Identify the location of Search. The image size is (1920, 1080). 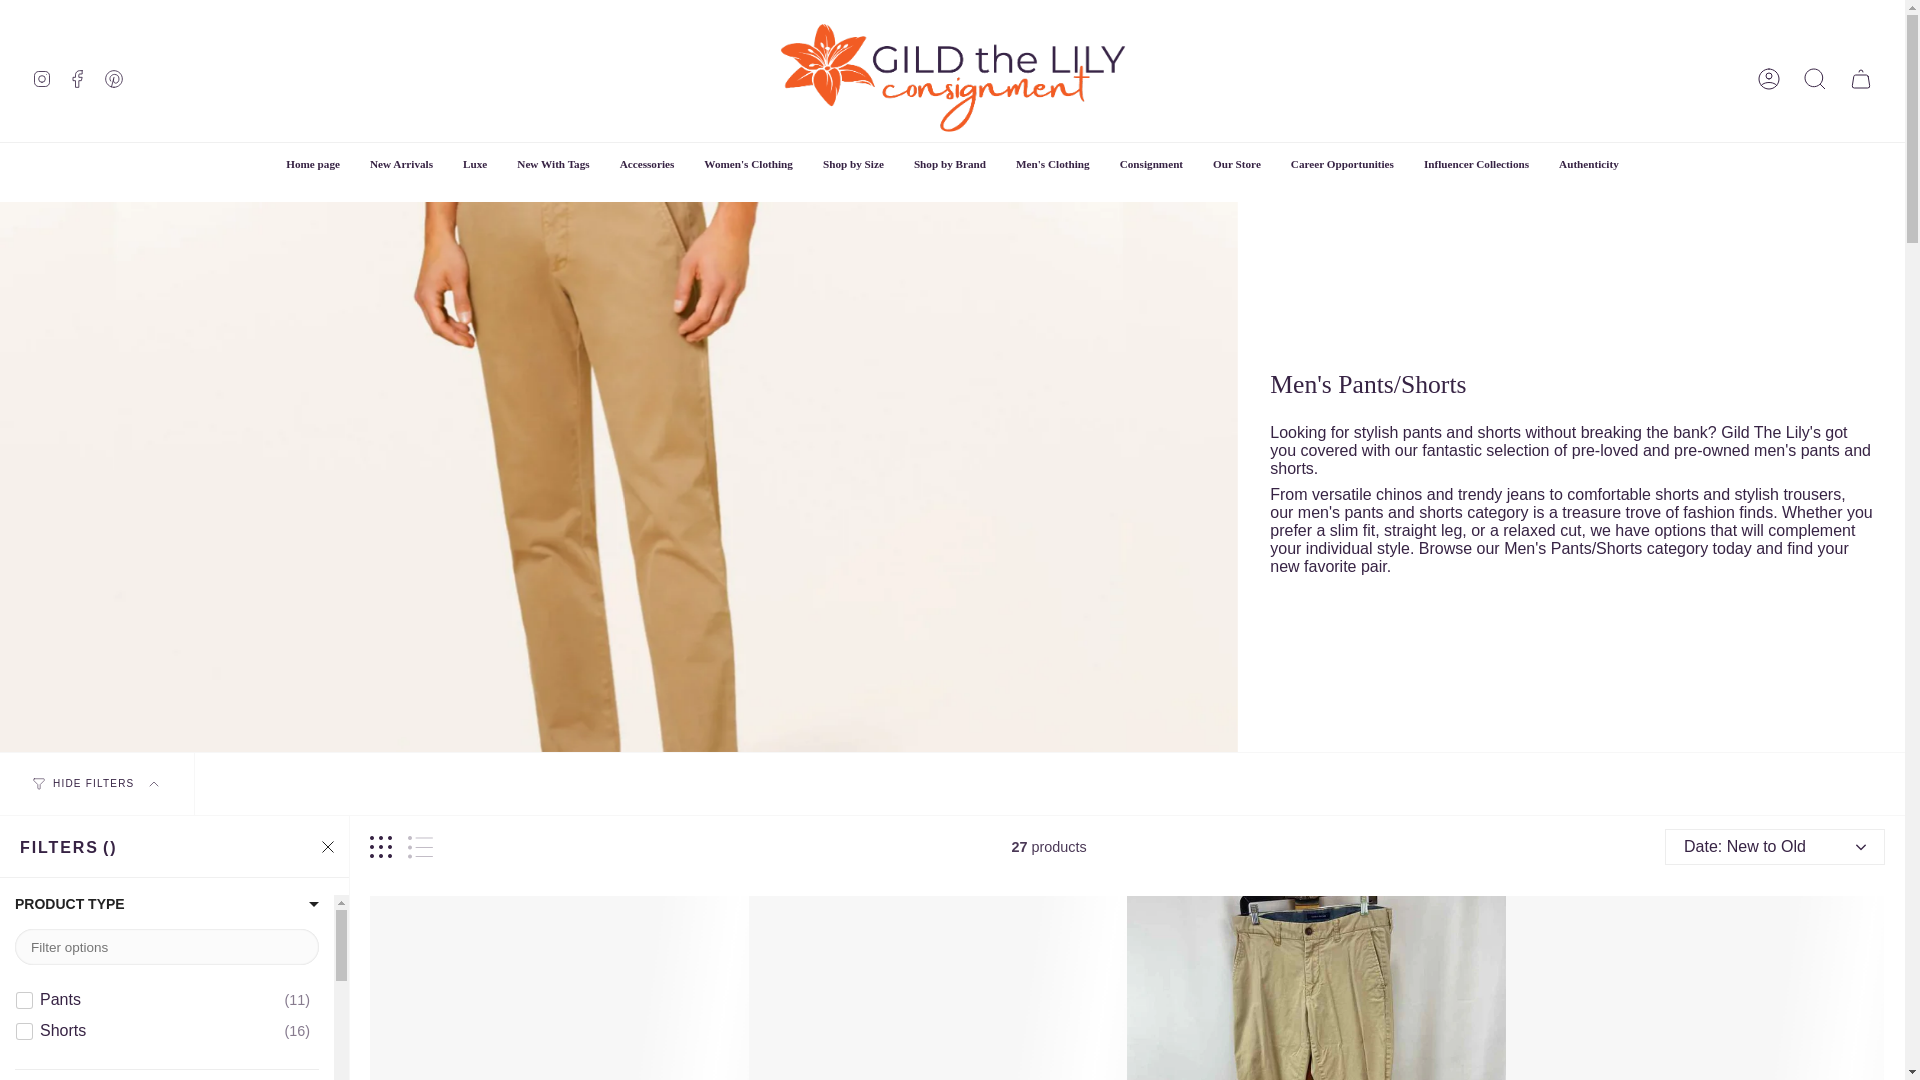
(1814, 78).